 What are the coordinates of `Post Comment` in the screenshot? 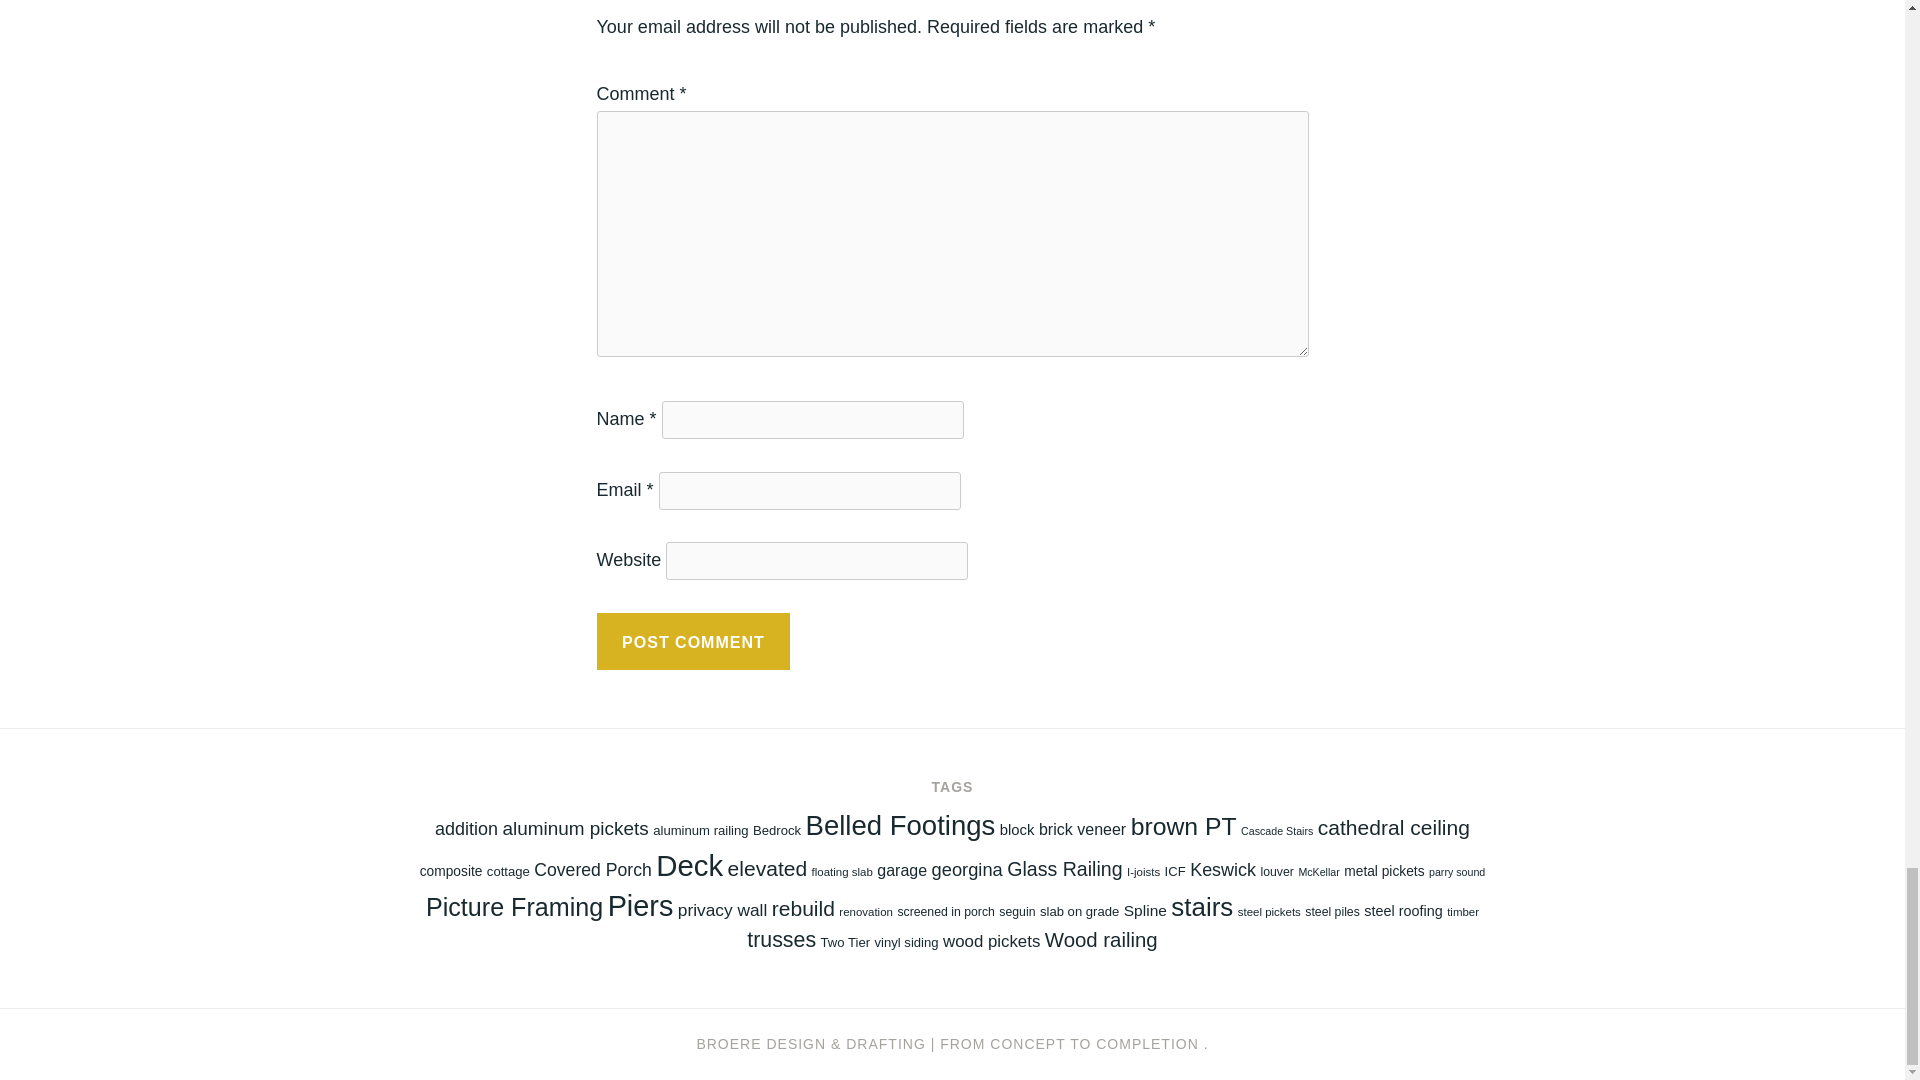 It's located at (692, 642).